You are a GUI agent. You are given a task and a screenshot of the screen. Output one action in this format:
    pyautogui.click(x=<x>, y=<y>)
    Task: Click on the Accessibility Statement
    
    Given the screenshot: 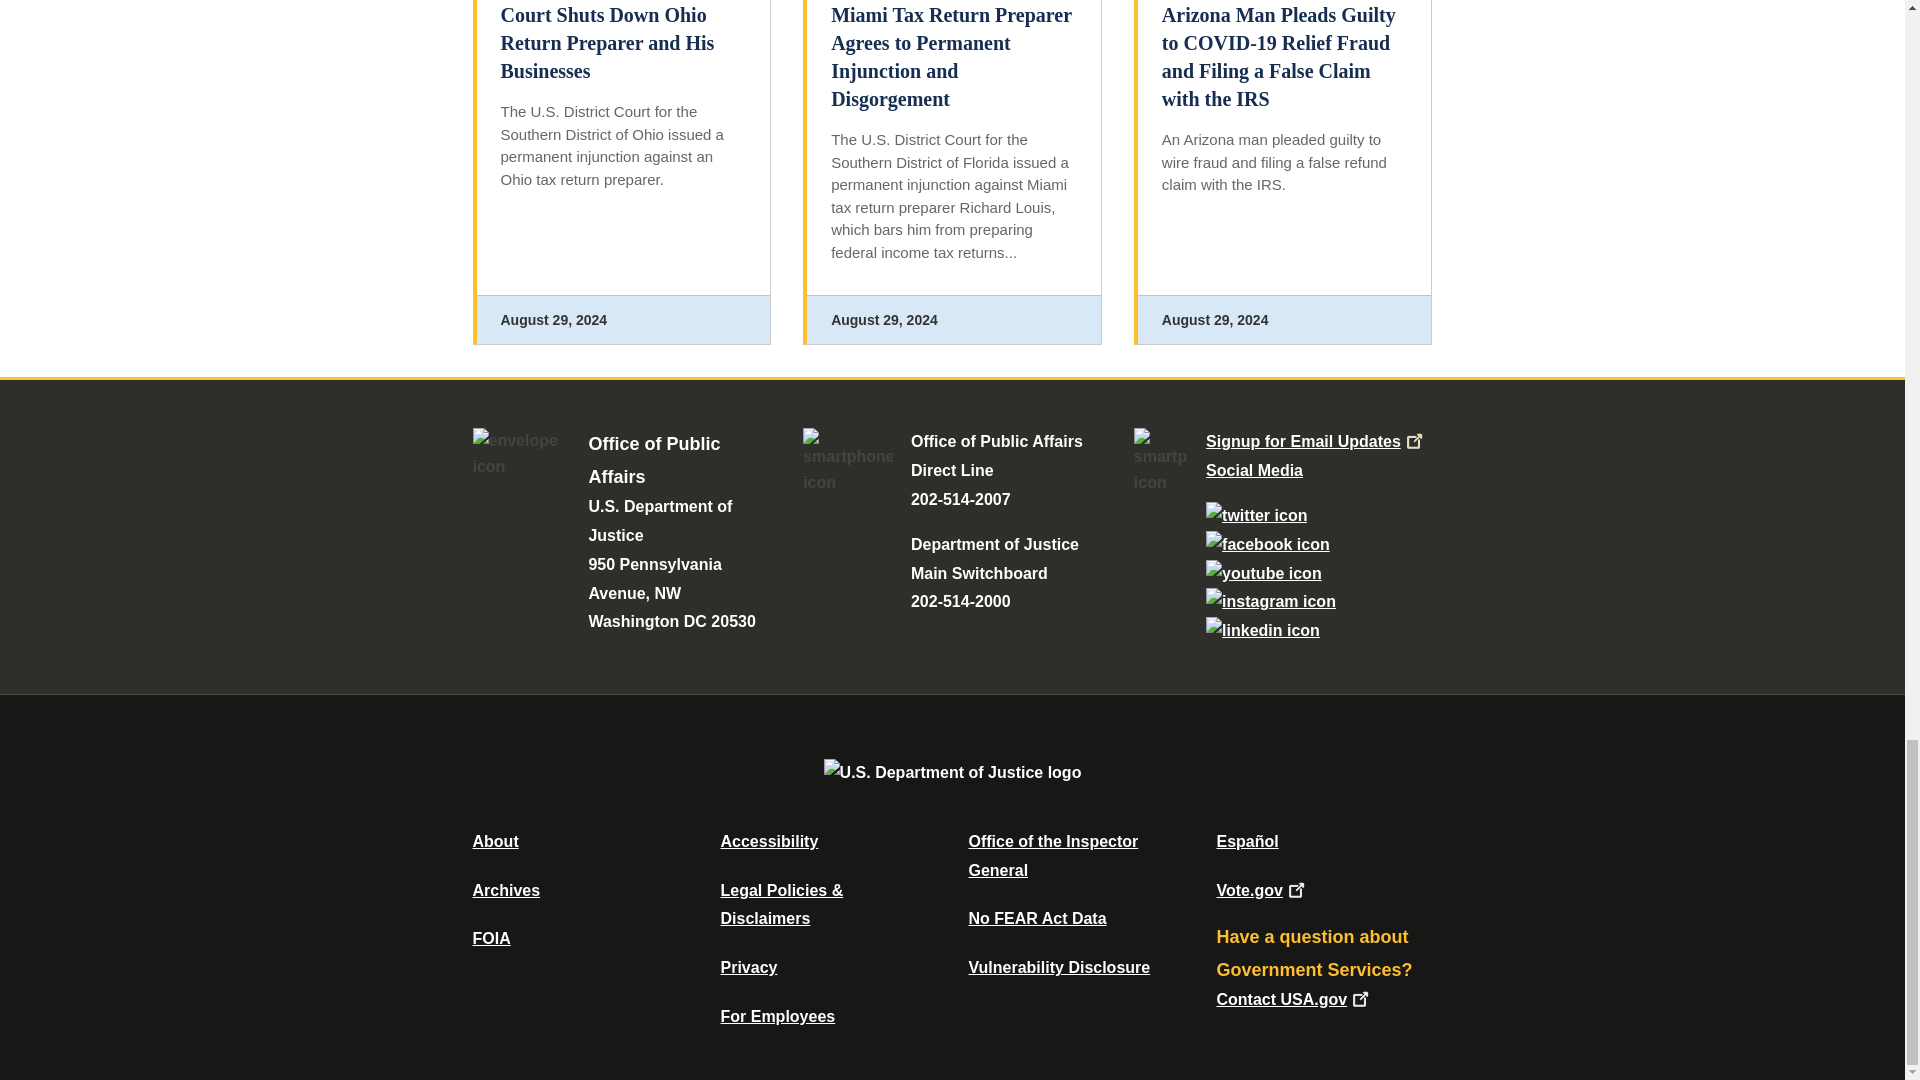 What is the action you would take?
    pyautogui.click(x=768, y=840)
    